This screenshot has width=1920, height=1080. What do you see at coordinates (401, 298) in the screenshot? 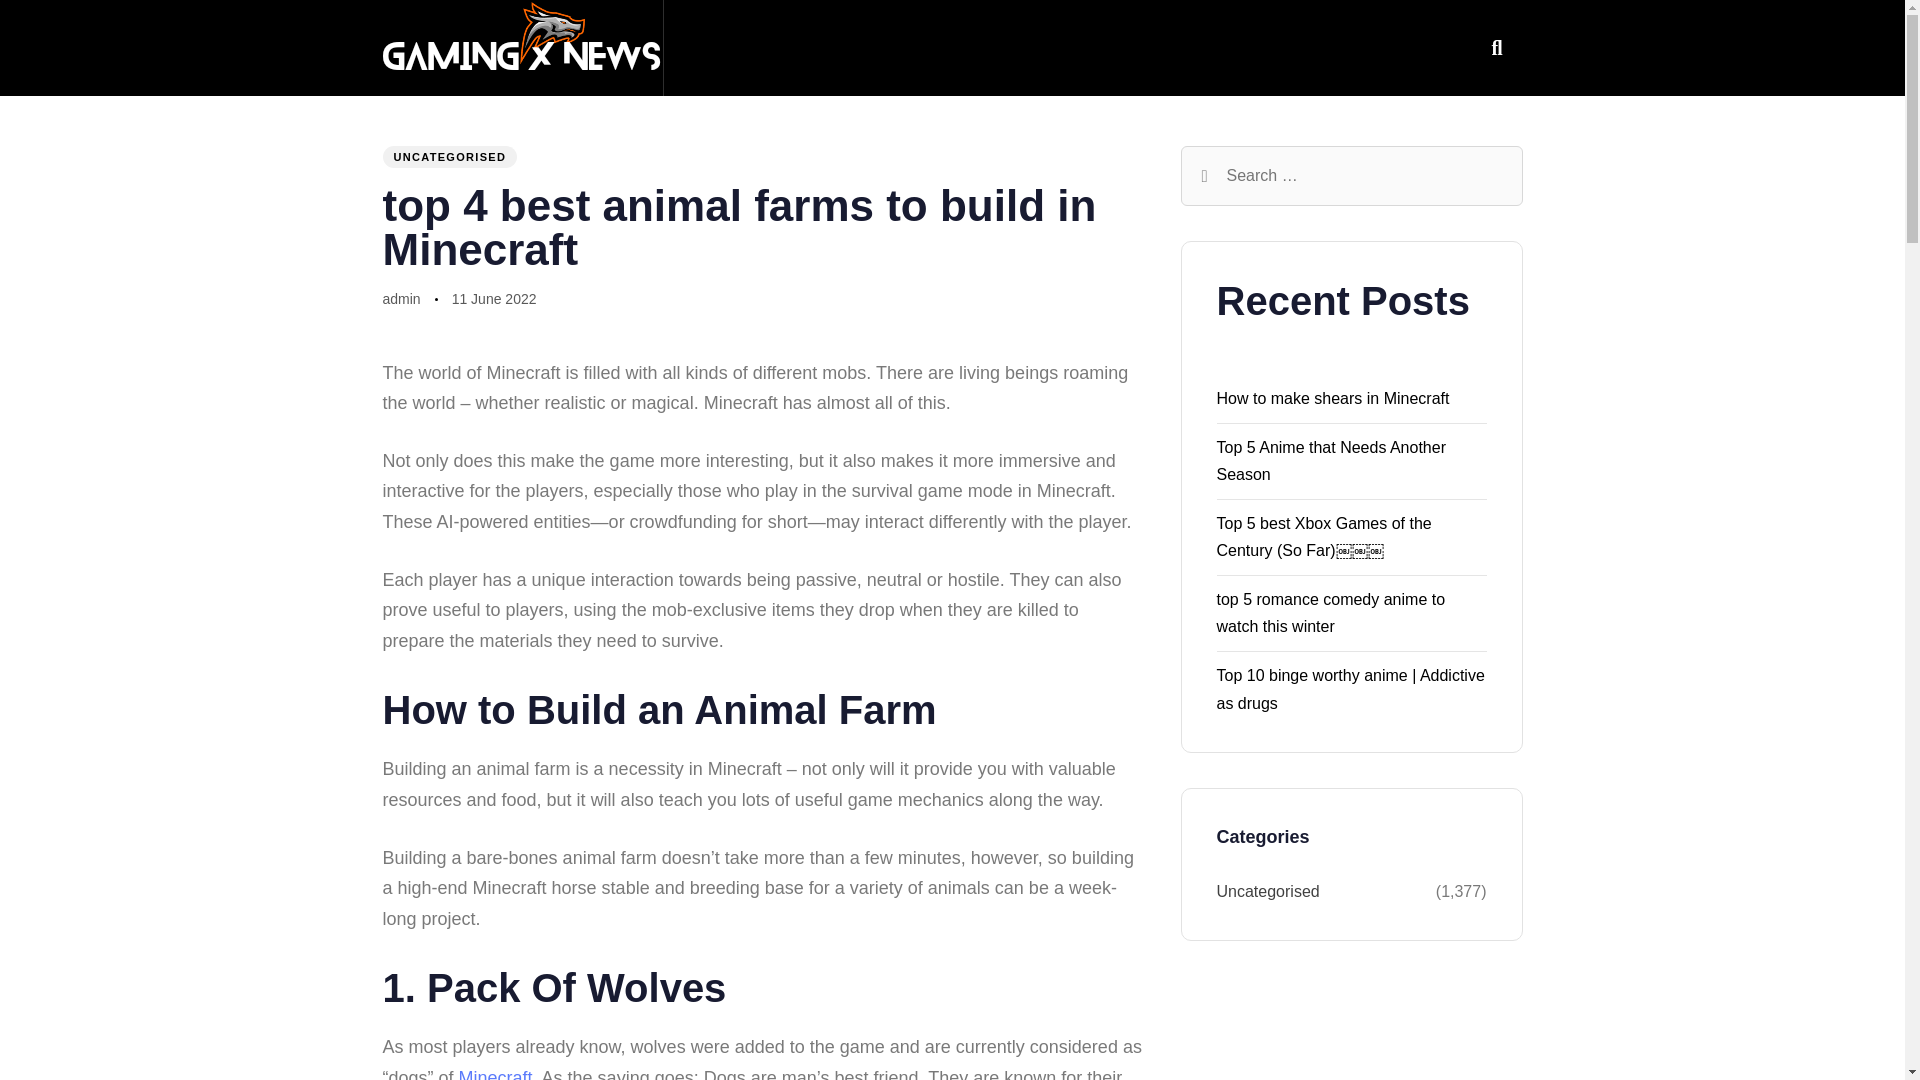
I see `admin` at bounding box center [401, 298].